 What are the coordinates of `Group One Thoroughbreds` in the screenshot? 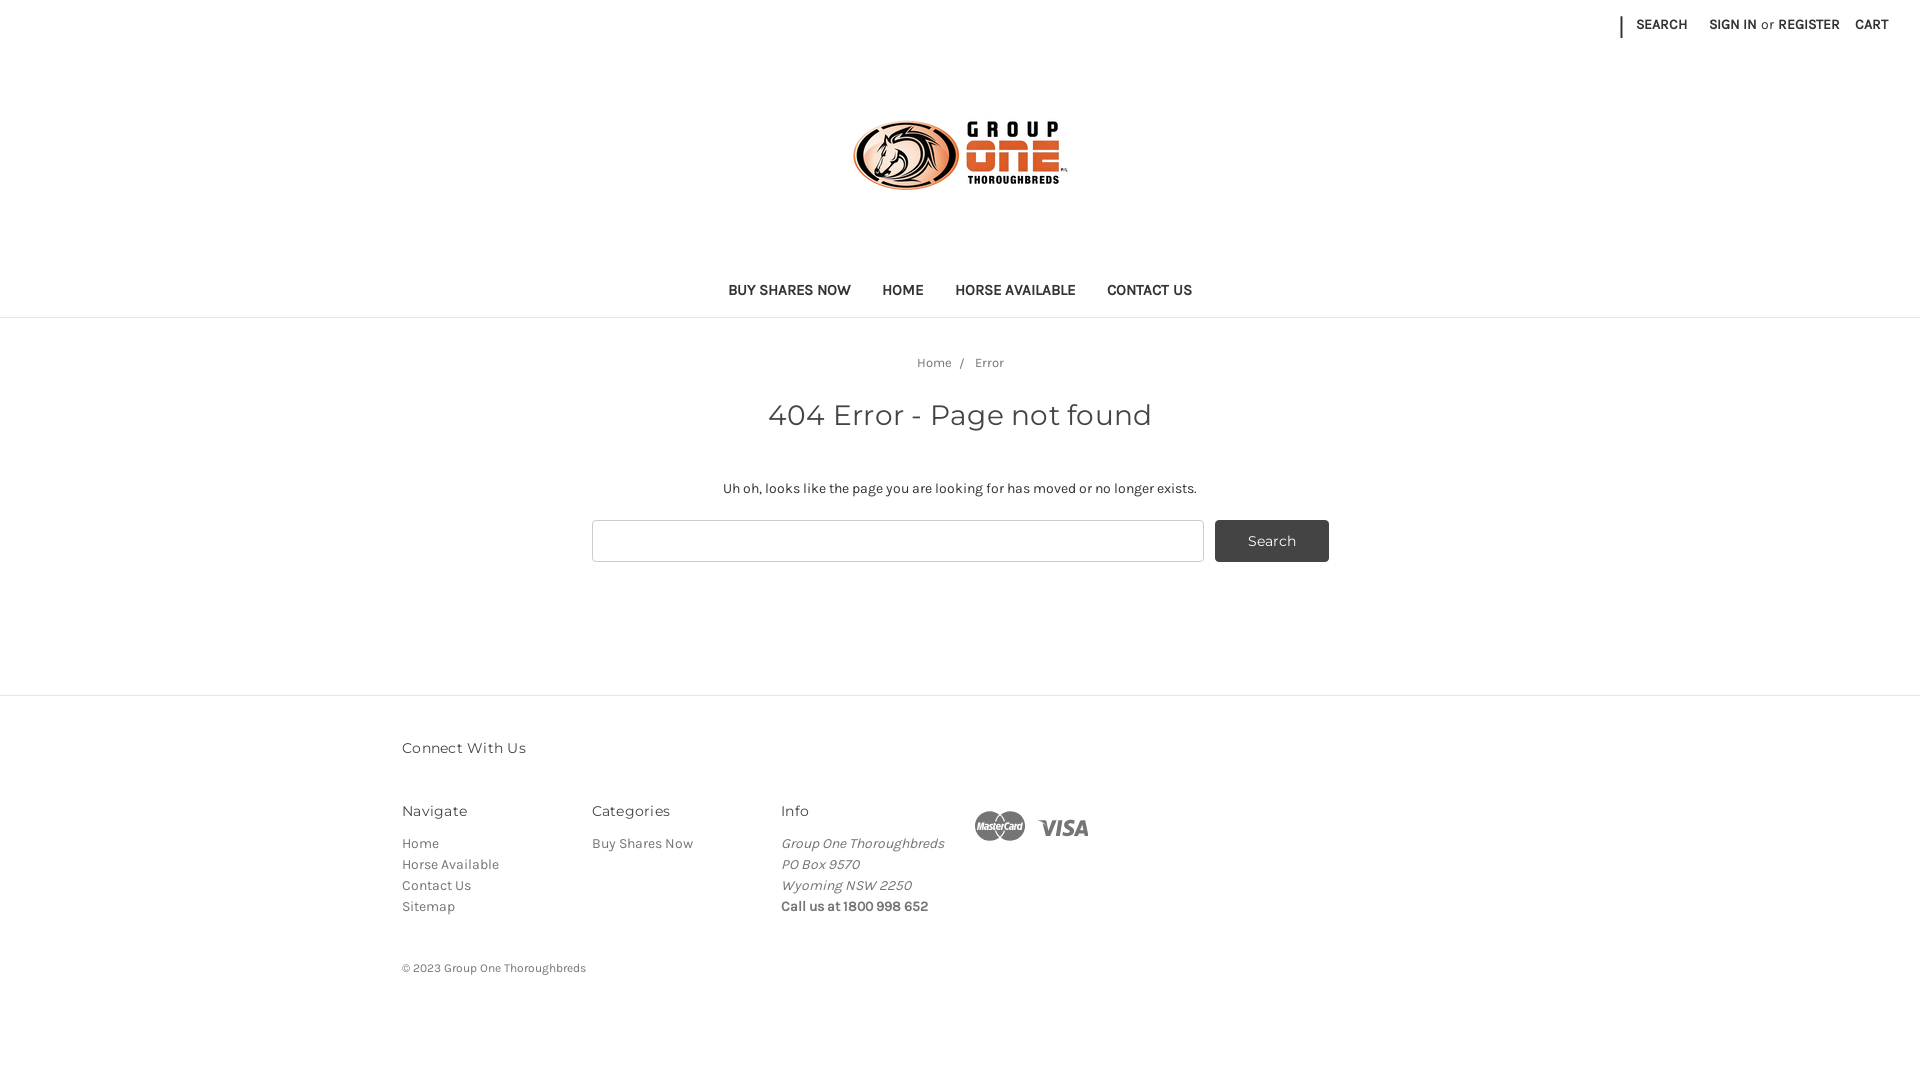 It's located at (960, 155).